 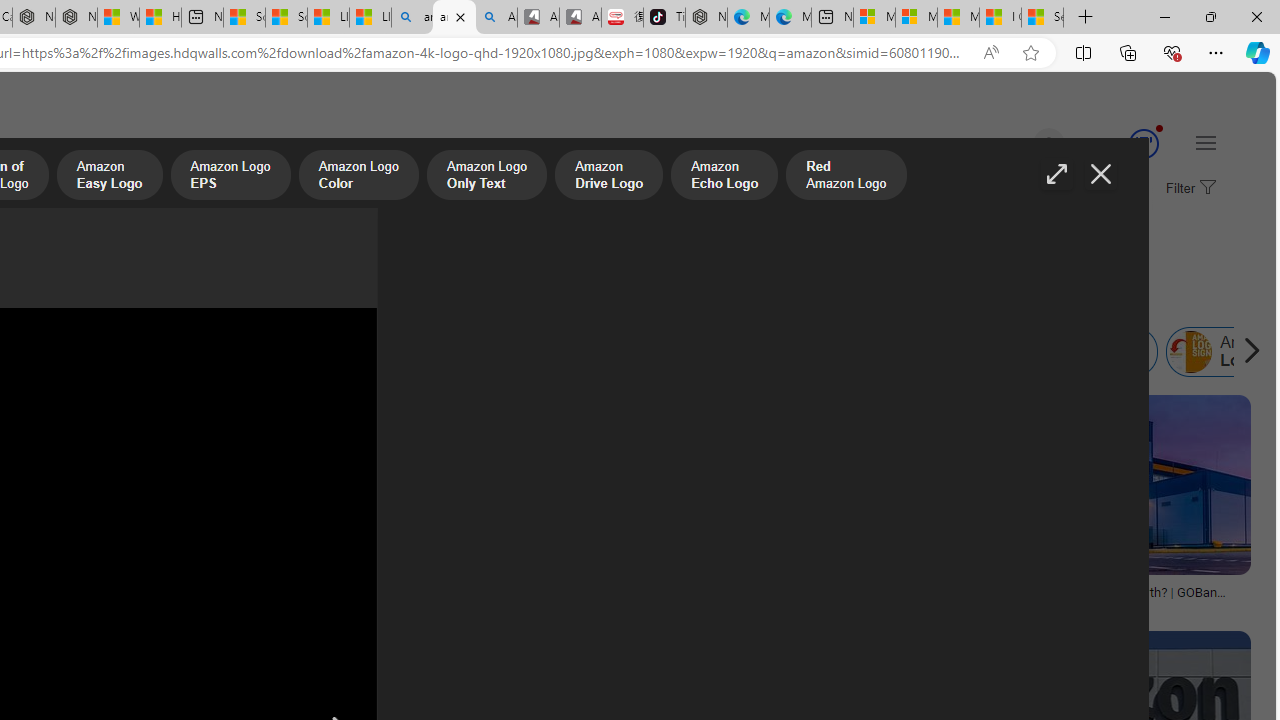 What do you see at coordinates (580, 18) in the screenshot?
I see `All Cubot phones` at bounding box center [580, 18].